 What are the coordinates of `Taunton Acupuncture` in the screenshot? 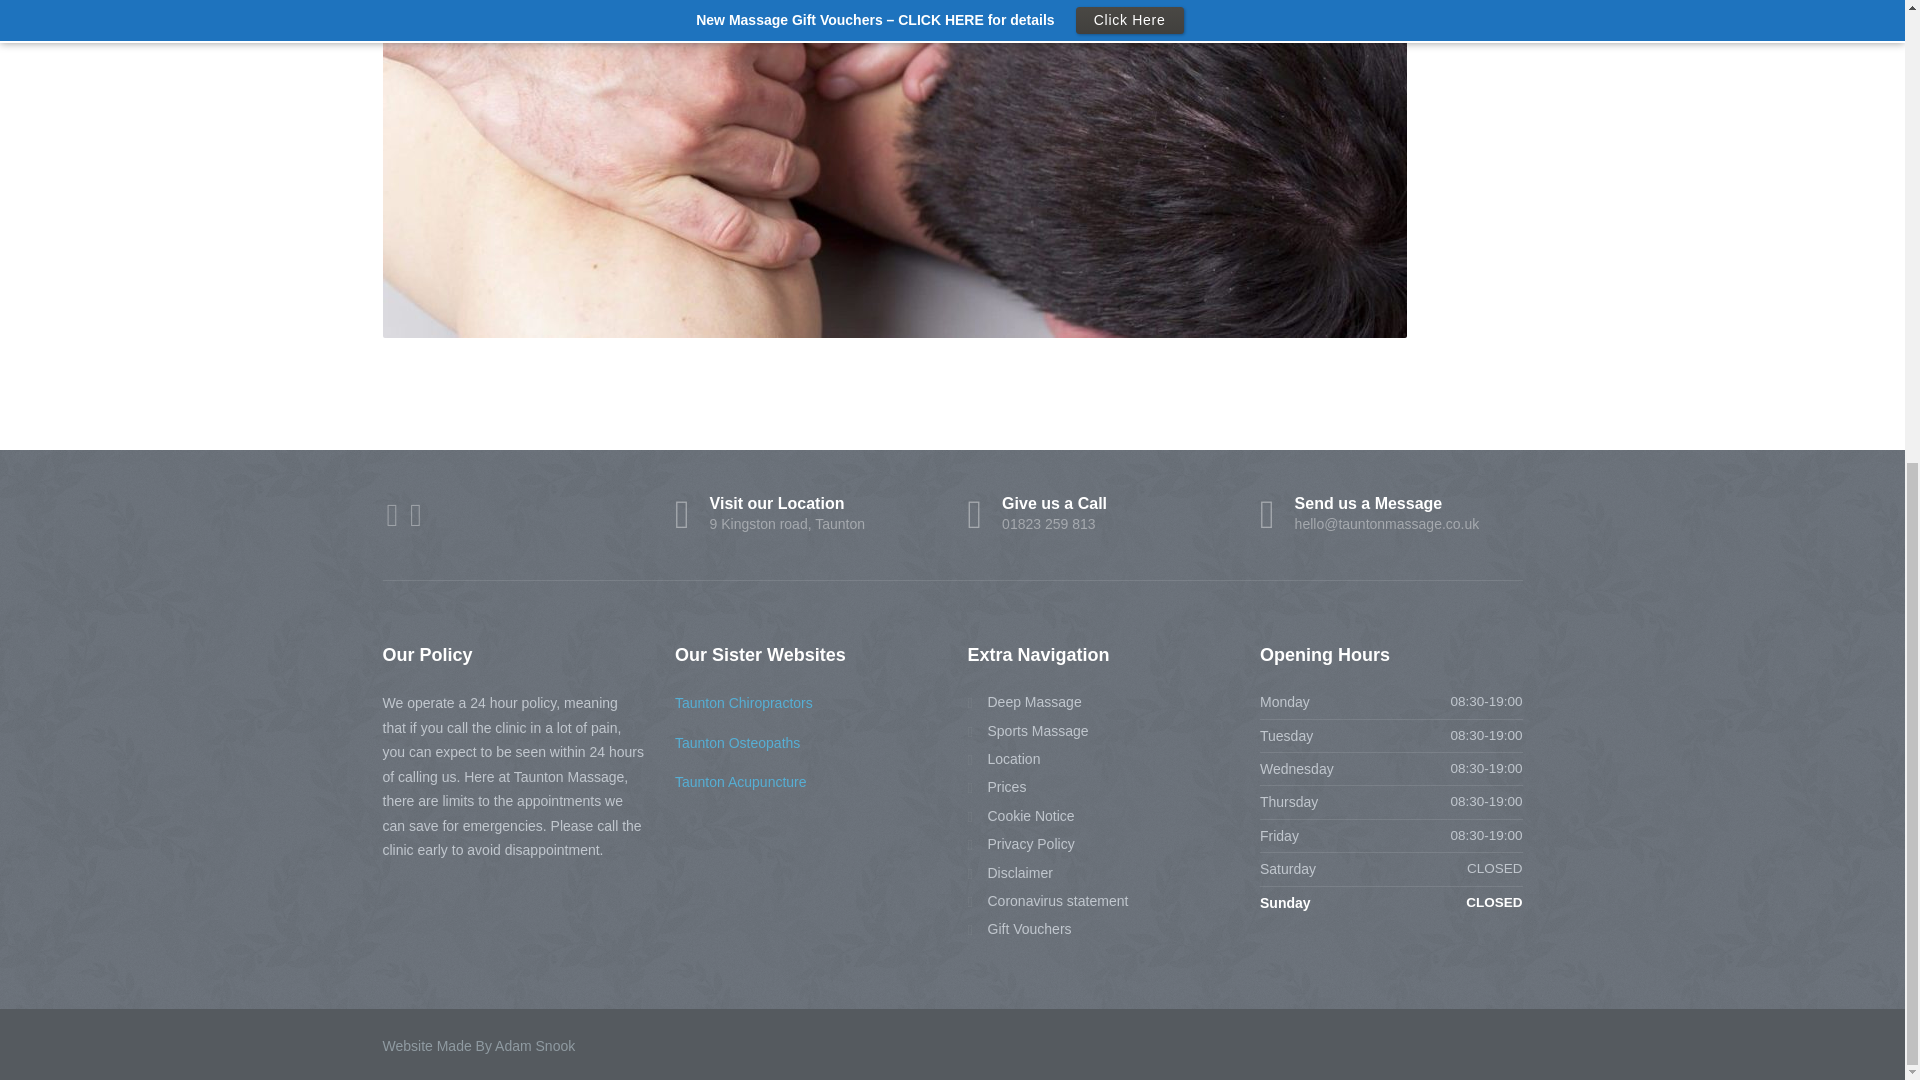 It's located at (1021, 814).